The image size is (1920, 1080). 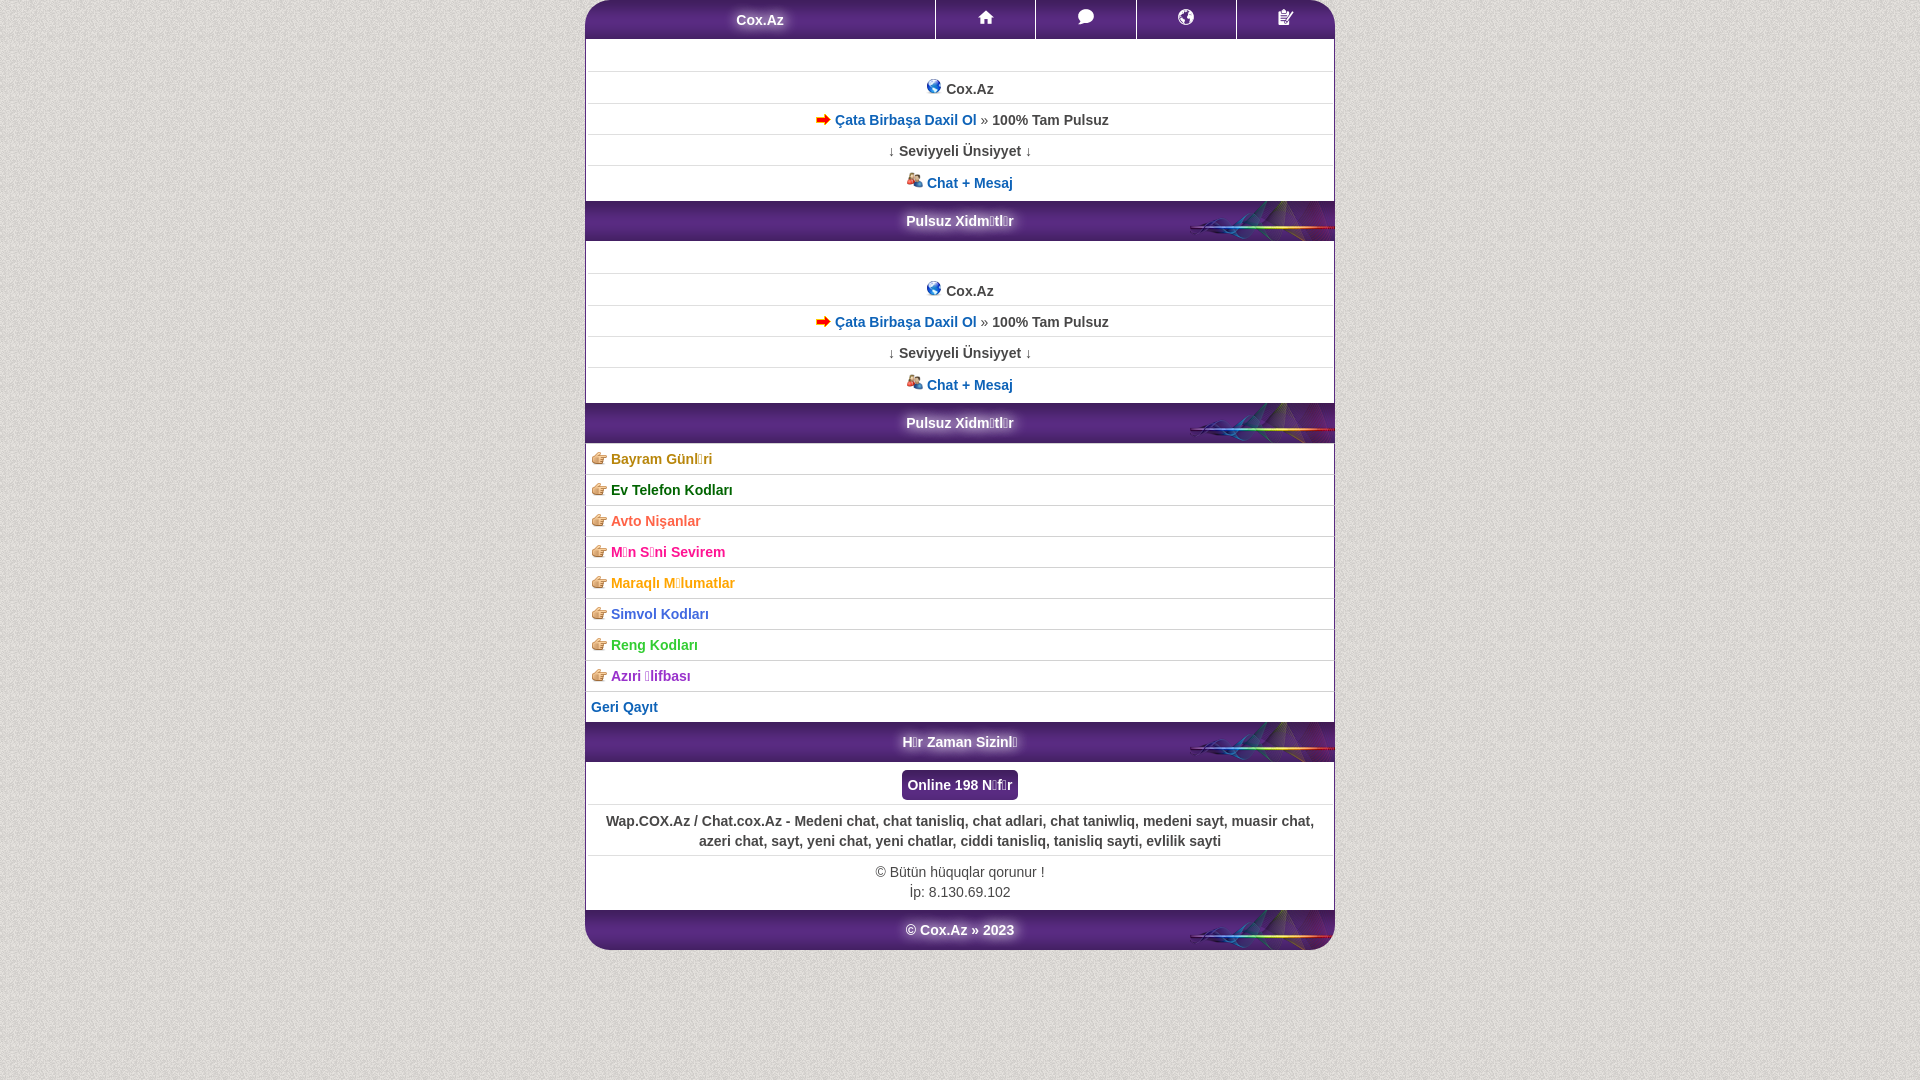 What do you see at coordinates (960, 385) in the screenshot?
I see `Chat + Mesaj` at bounding box center [960, 385].